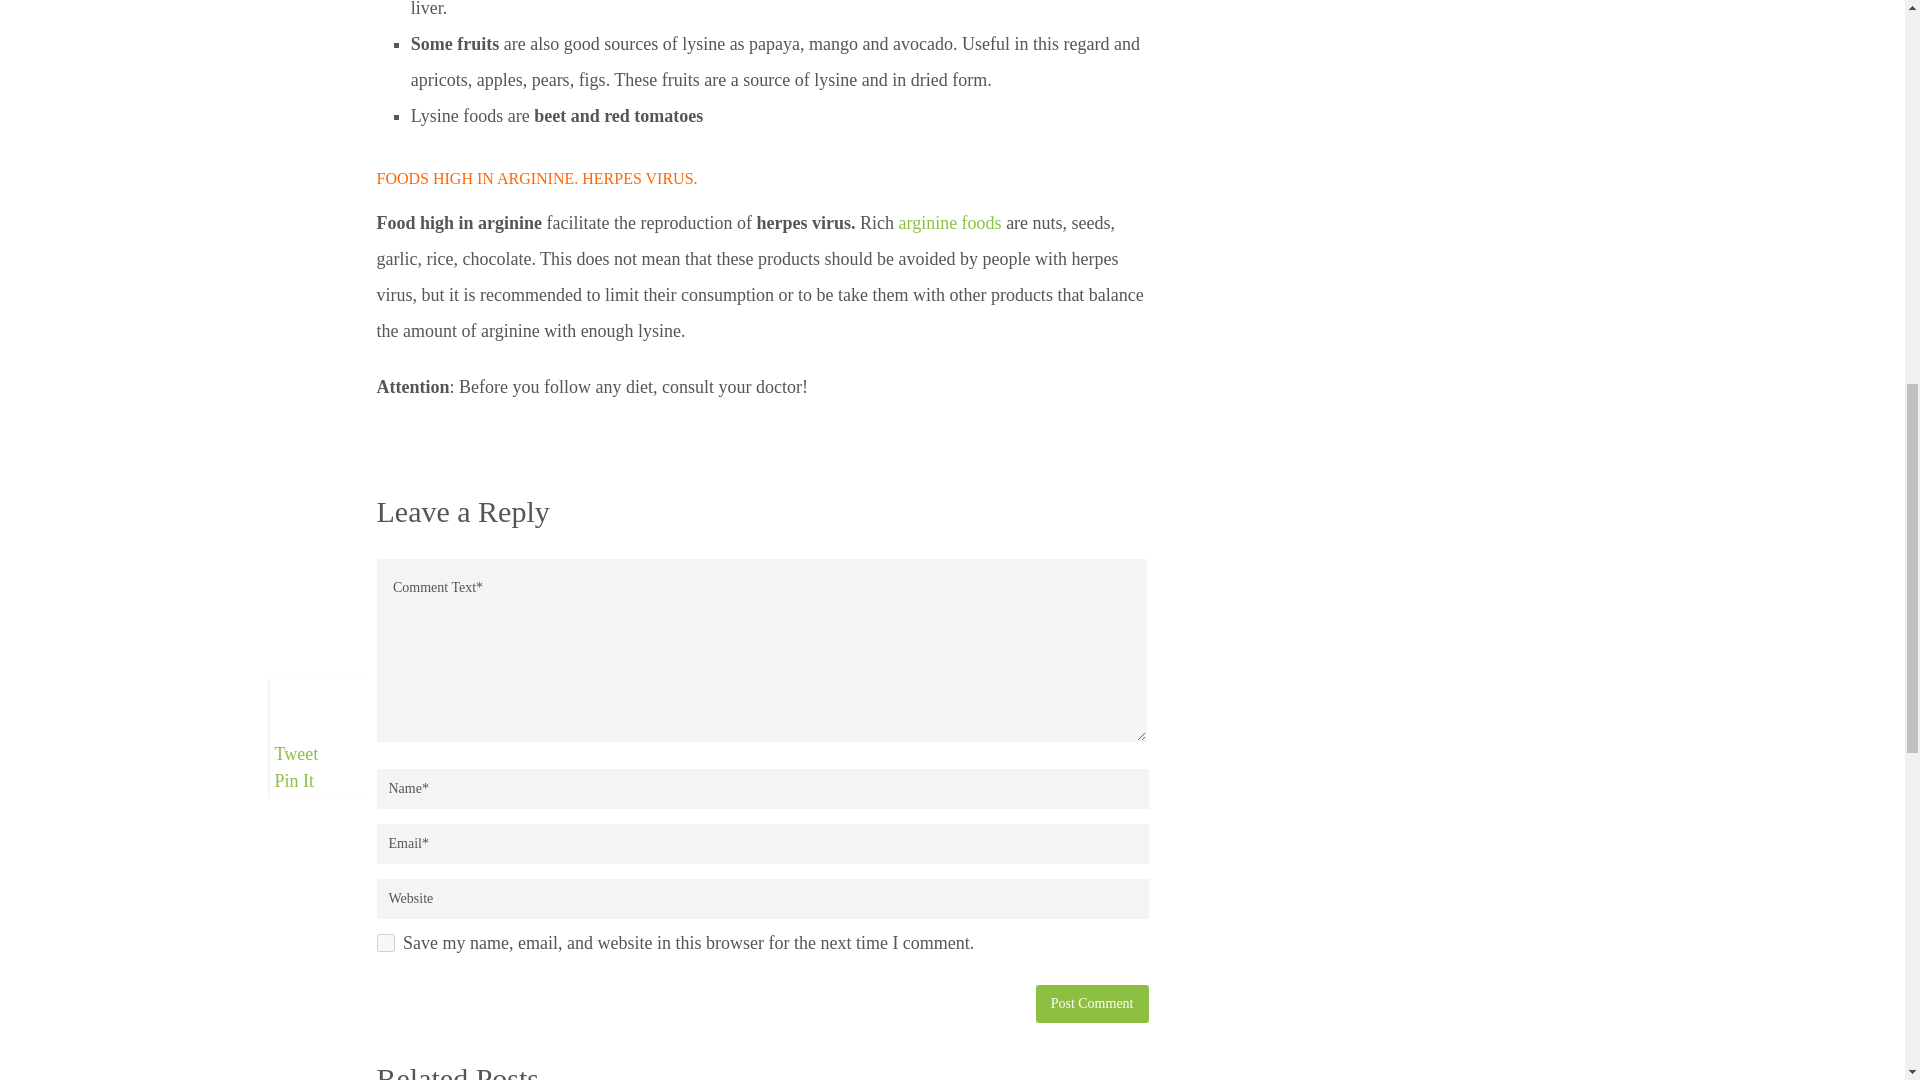 Image resolution: width=1920 pixels, height=1080 pixels. What do you see at coordinates (384, 942) in the screenshot?
I see `yes` at bounding box center [384, 942].